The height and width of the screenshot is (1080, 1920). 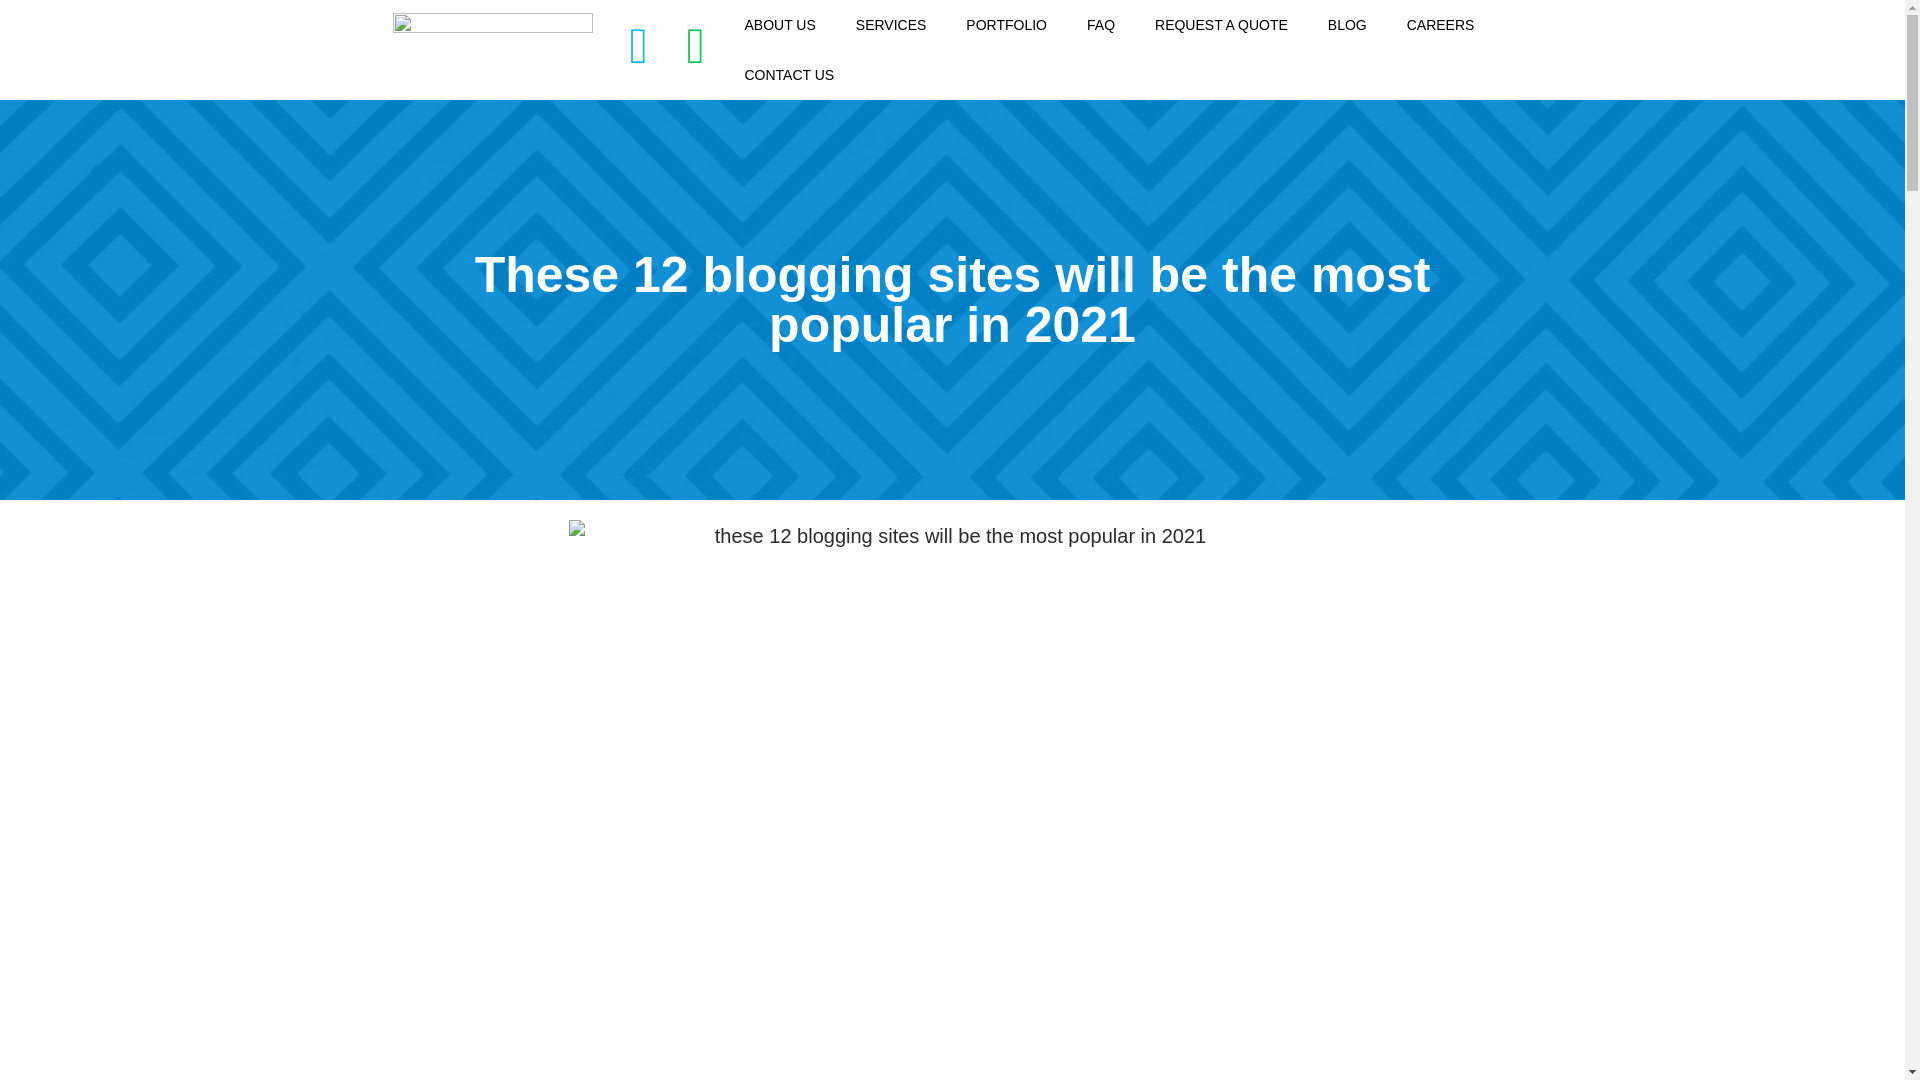 What do you see at coordinates (1100, 24) in the screenshot?
I see `FAQ` at bounding box center [1100, 24].